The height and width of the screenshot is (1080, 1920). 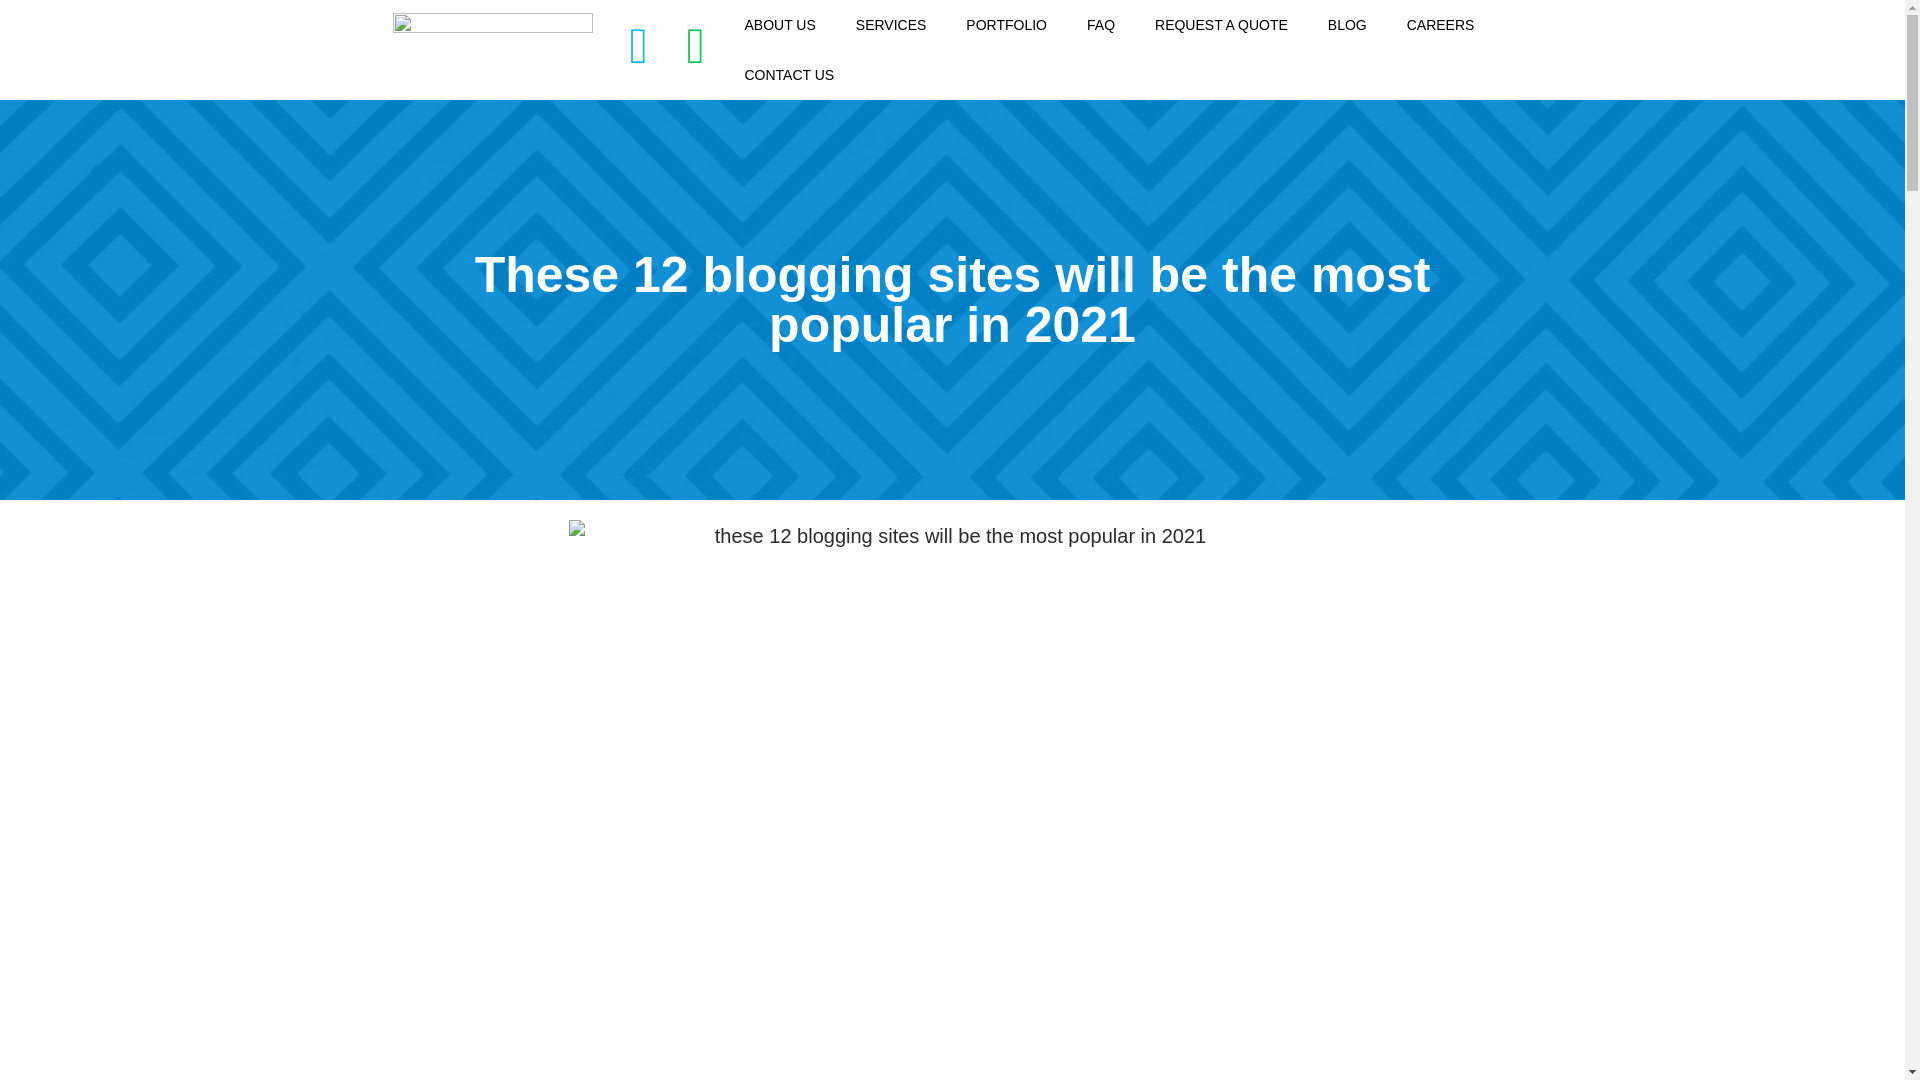 What do you see at coordinates (1100, 24) in the screenshot?
I see `FAQ` at bounding box center [1100, 24].